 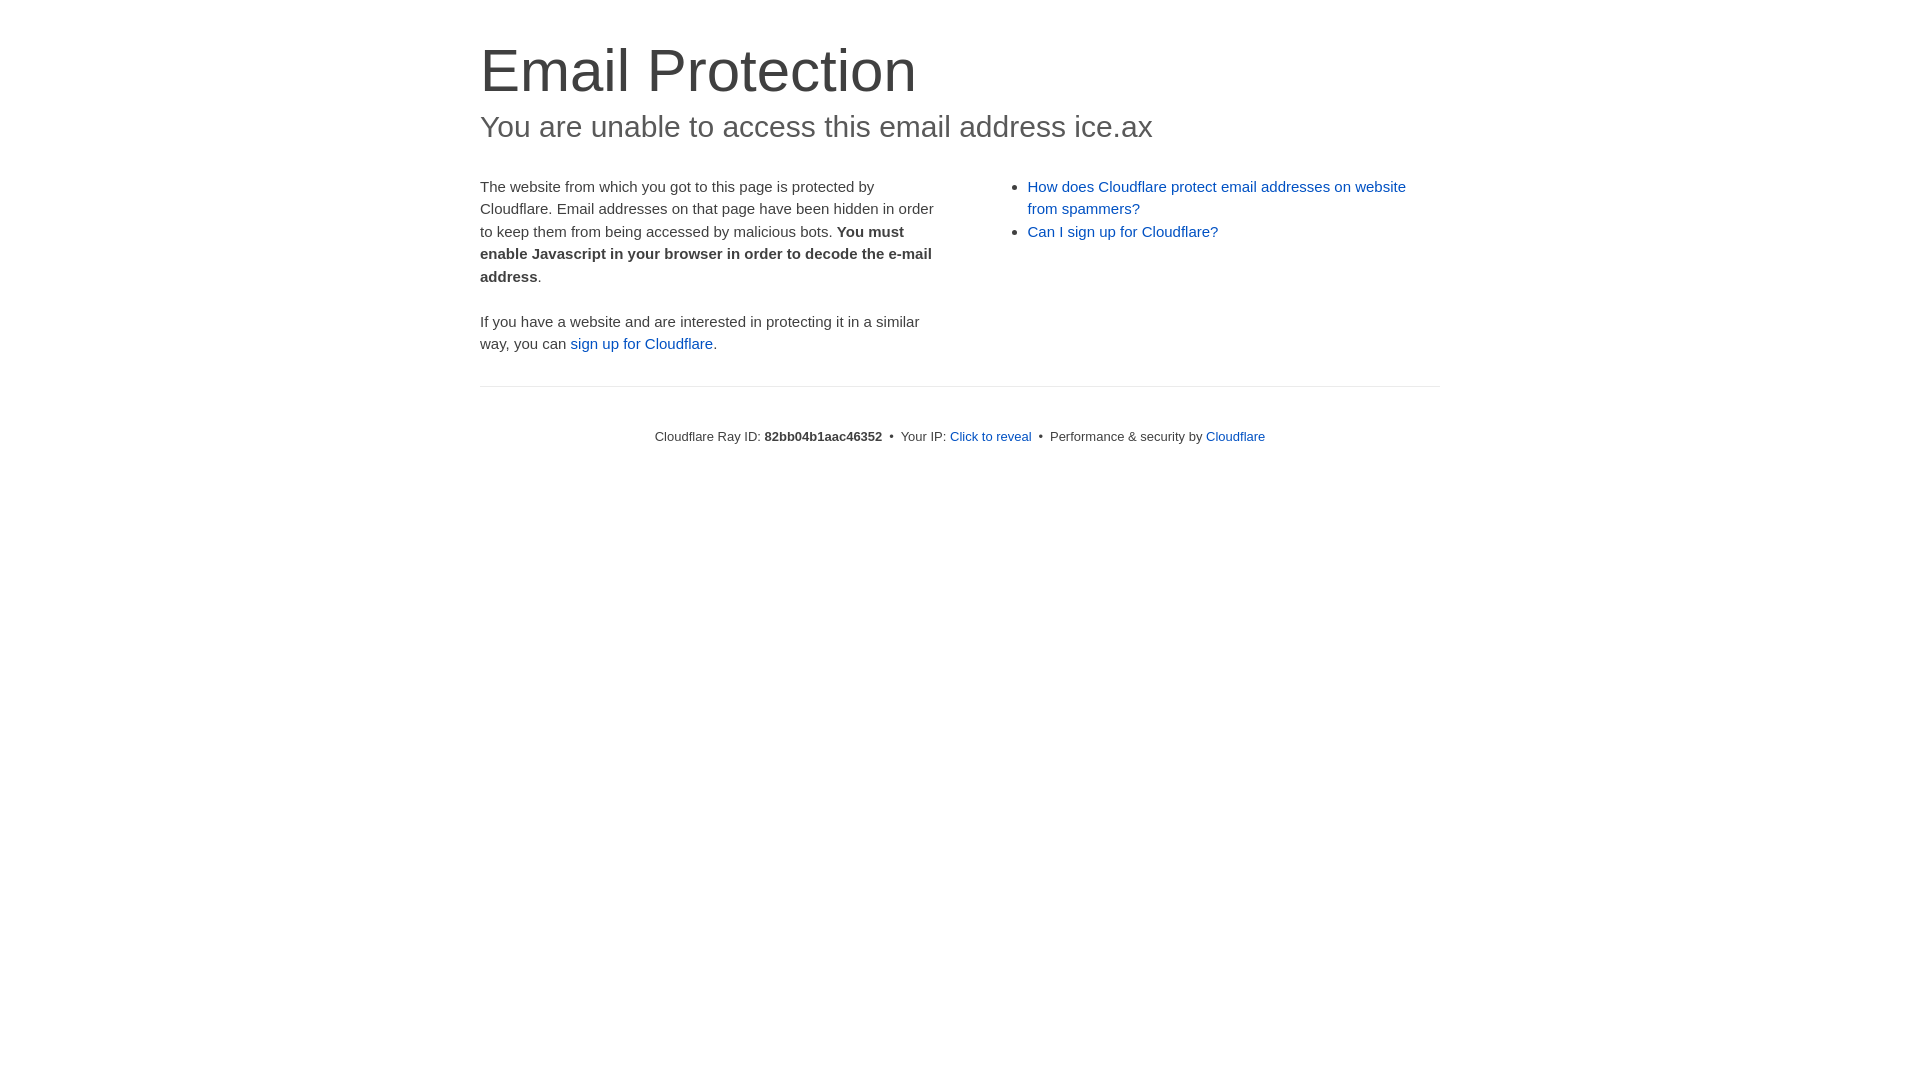 What do you see at coordinates (1124, 232) in the screenshot?
I see `Can I sign up for Cloudflare?` at bounding box center [1124, 232].